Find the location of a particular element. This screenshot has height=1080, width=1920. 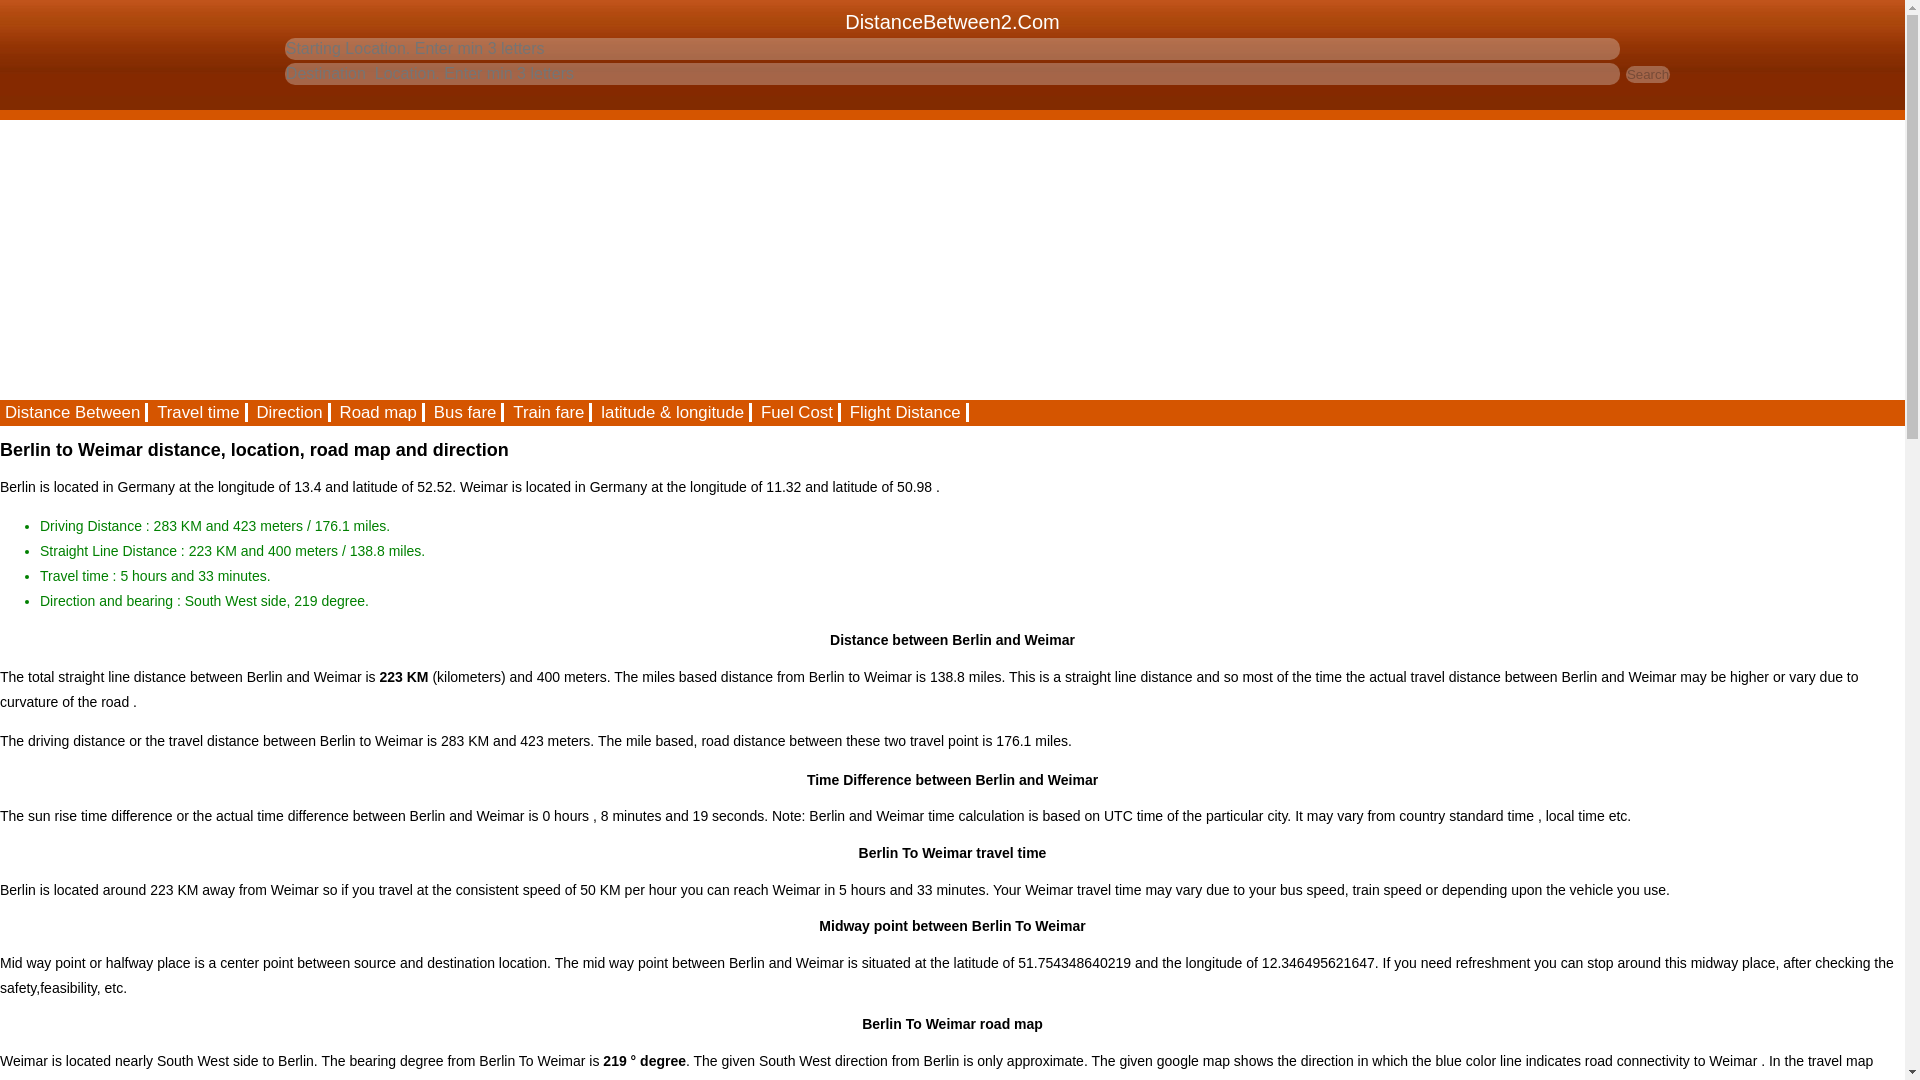

Search is located at coordinates (1648, 74).